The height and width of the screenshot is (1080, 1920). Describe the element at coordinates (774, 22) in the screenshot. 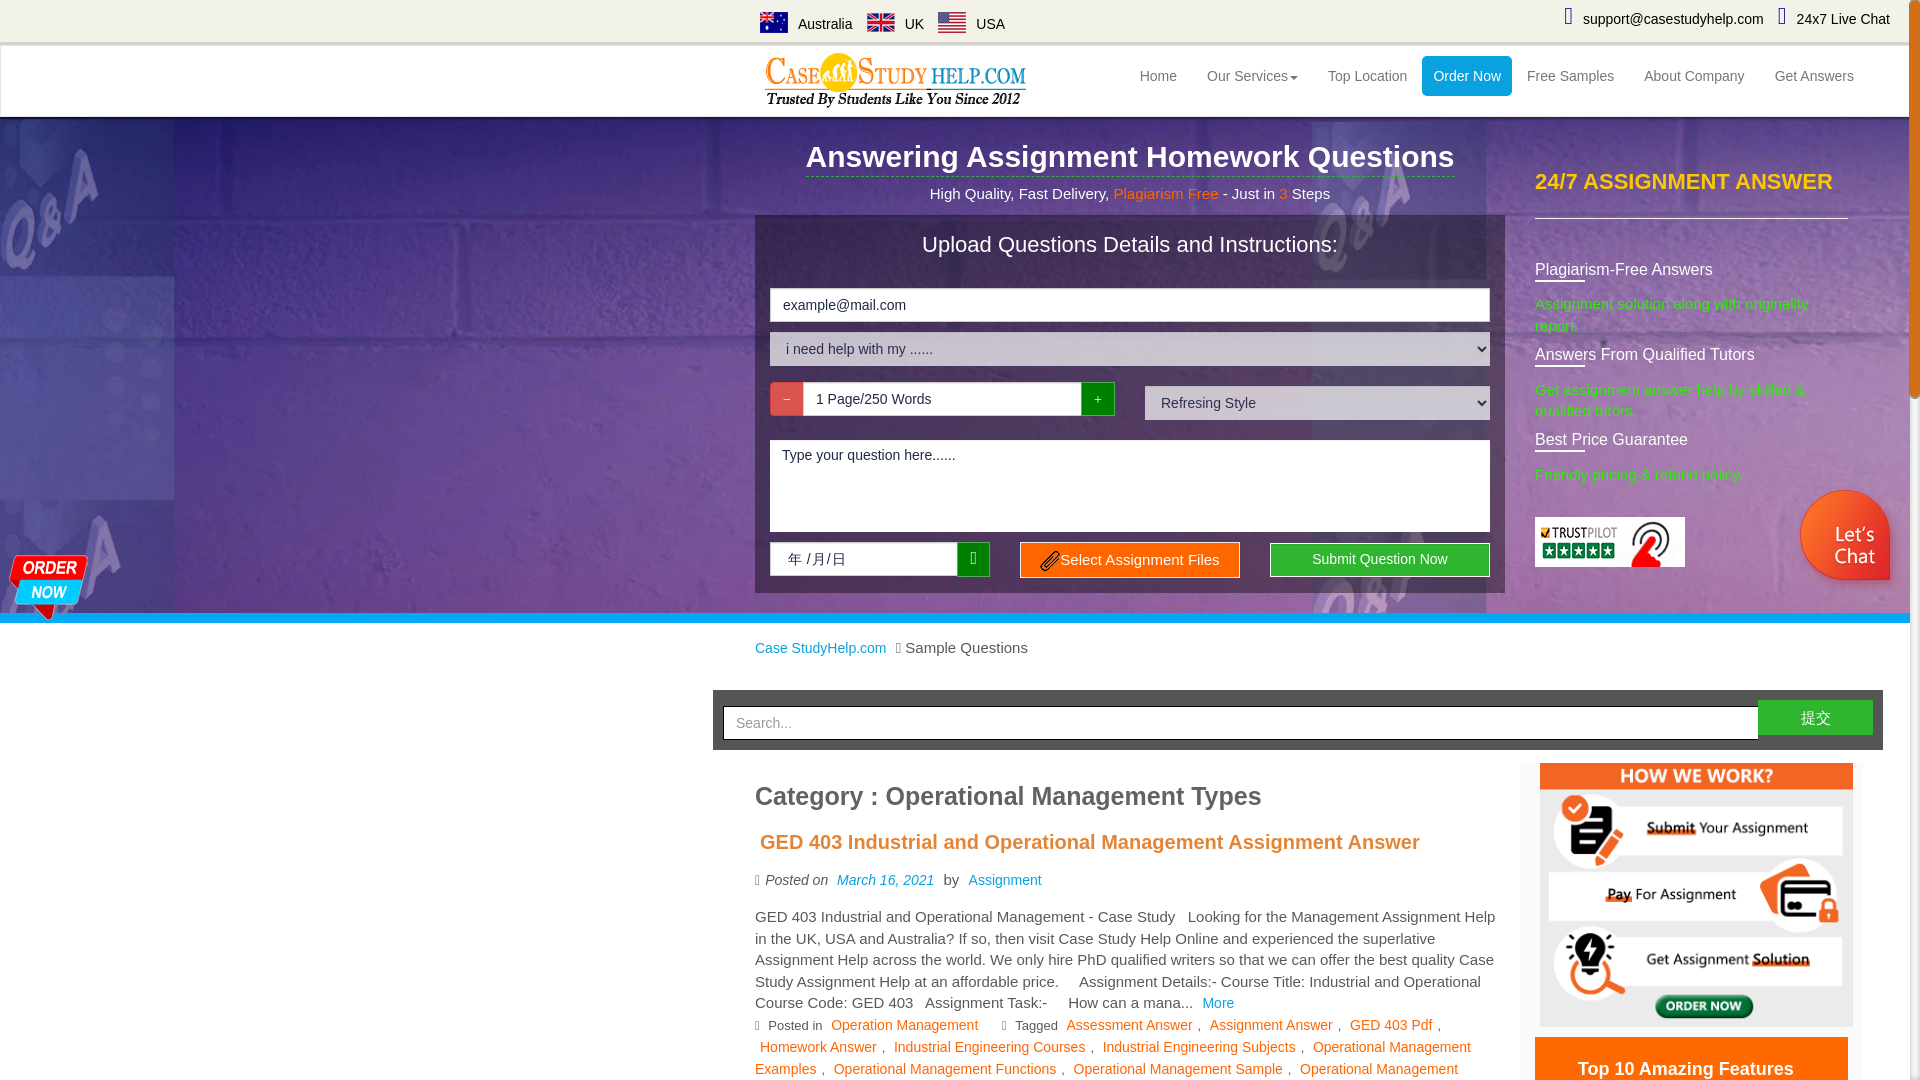

I see `Assignment help for Australia` at that location.